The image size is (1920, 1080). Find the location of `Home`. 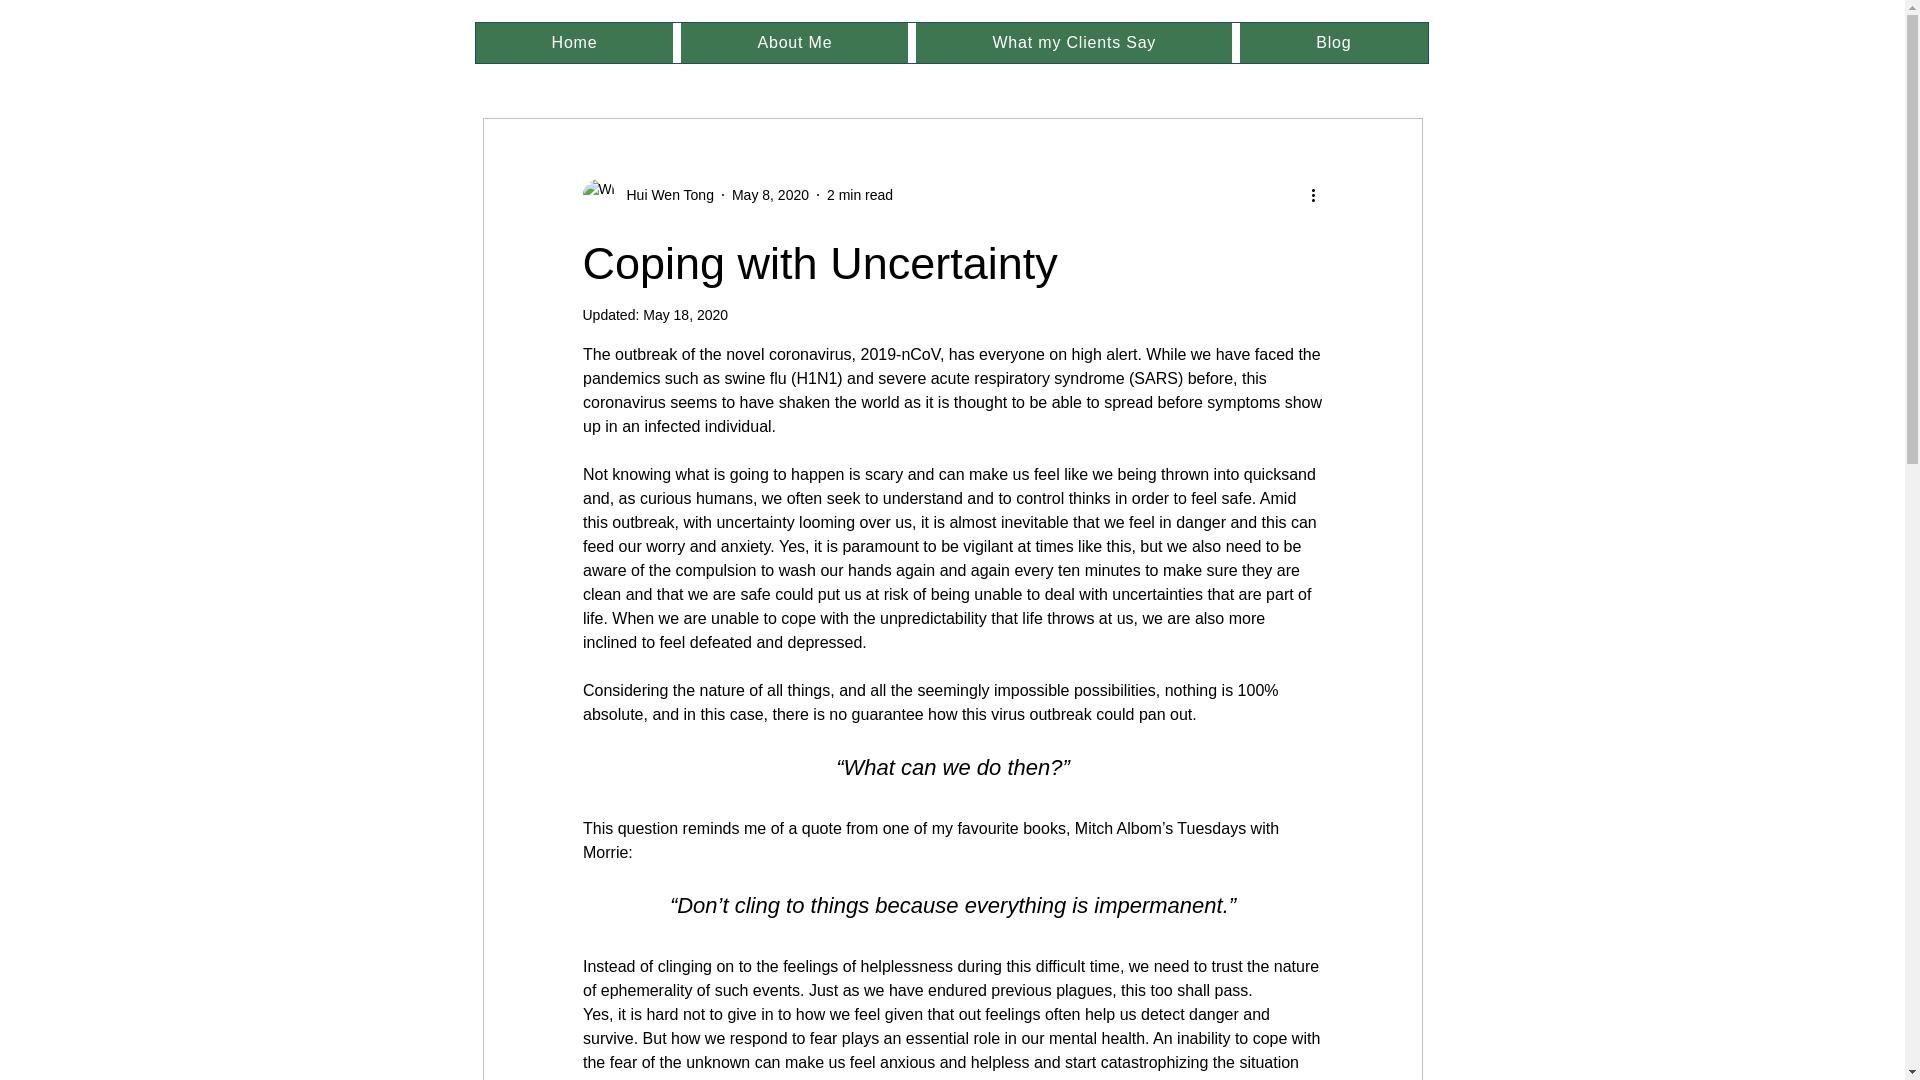

Home is located at coordinates (574, 42).